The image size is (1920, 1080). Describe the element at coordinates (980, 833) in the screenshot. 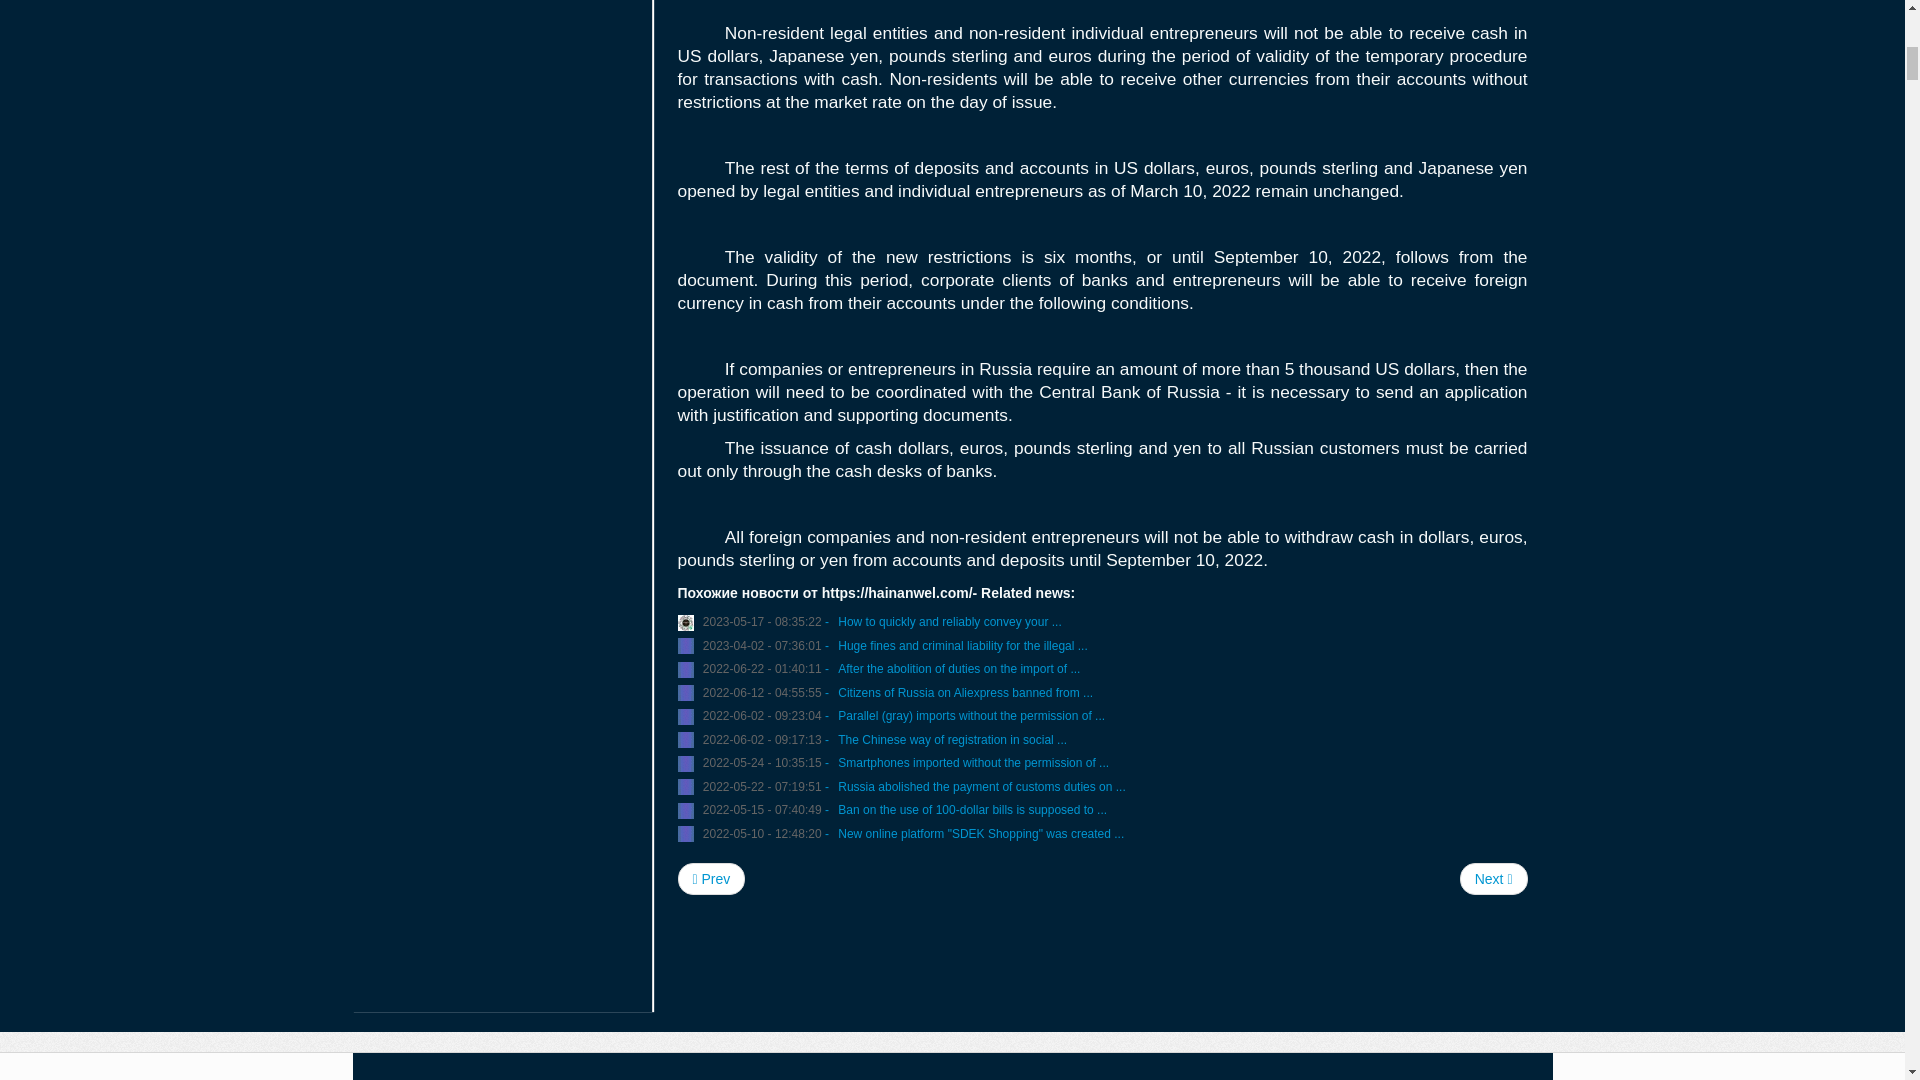

I see `New online platform "SDEK Shopping" was created ...` at that location.